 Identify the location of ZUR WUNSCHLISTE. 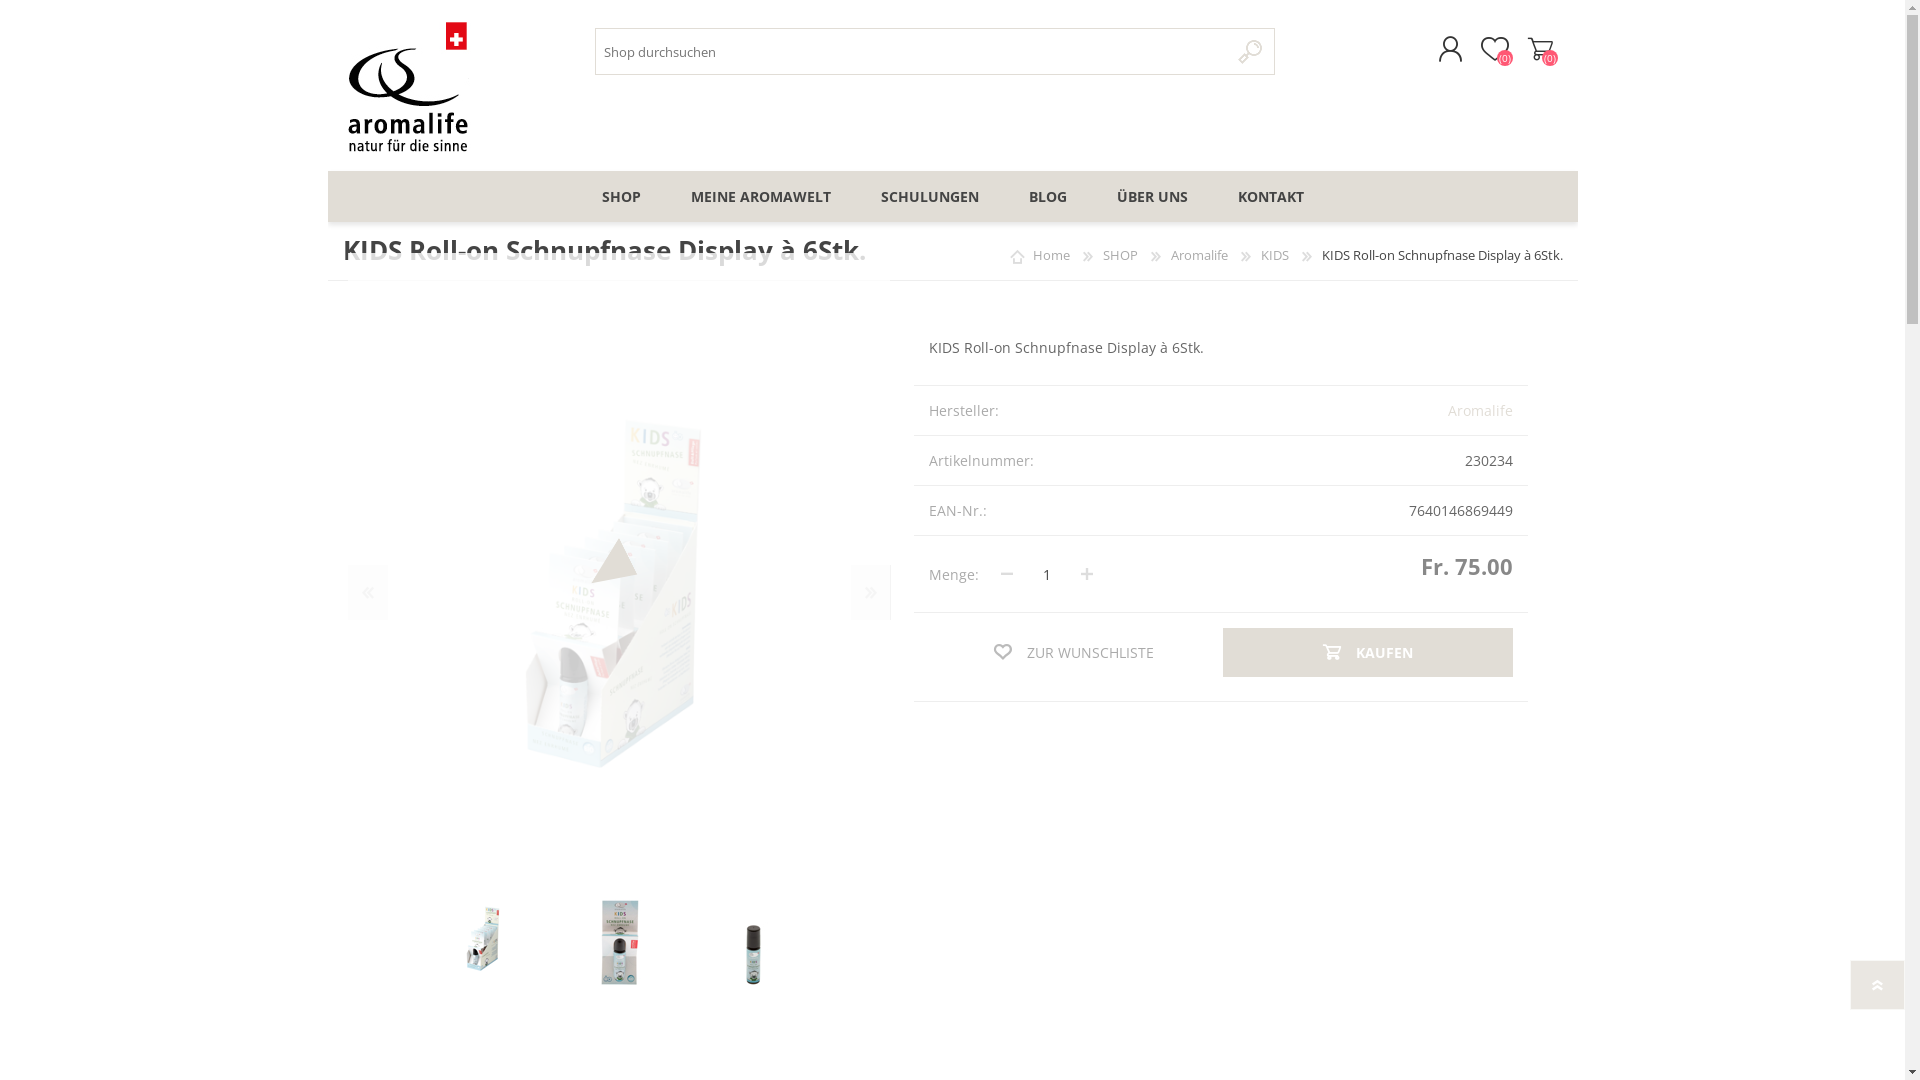
(1074, 652).